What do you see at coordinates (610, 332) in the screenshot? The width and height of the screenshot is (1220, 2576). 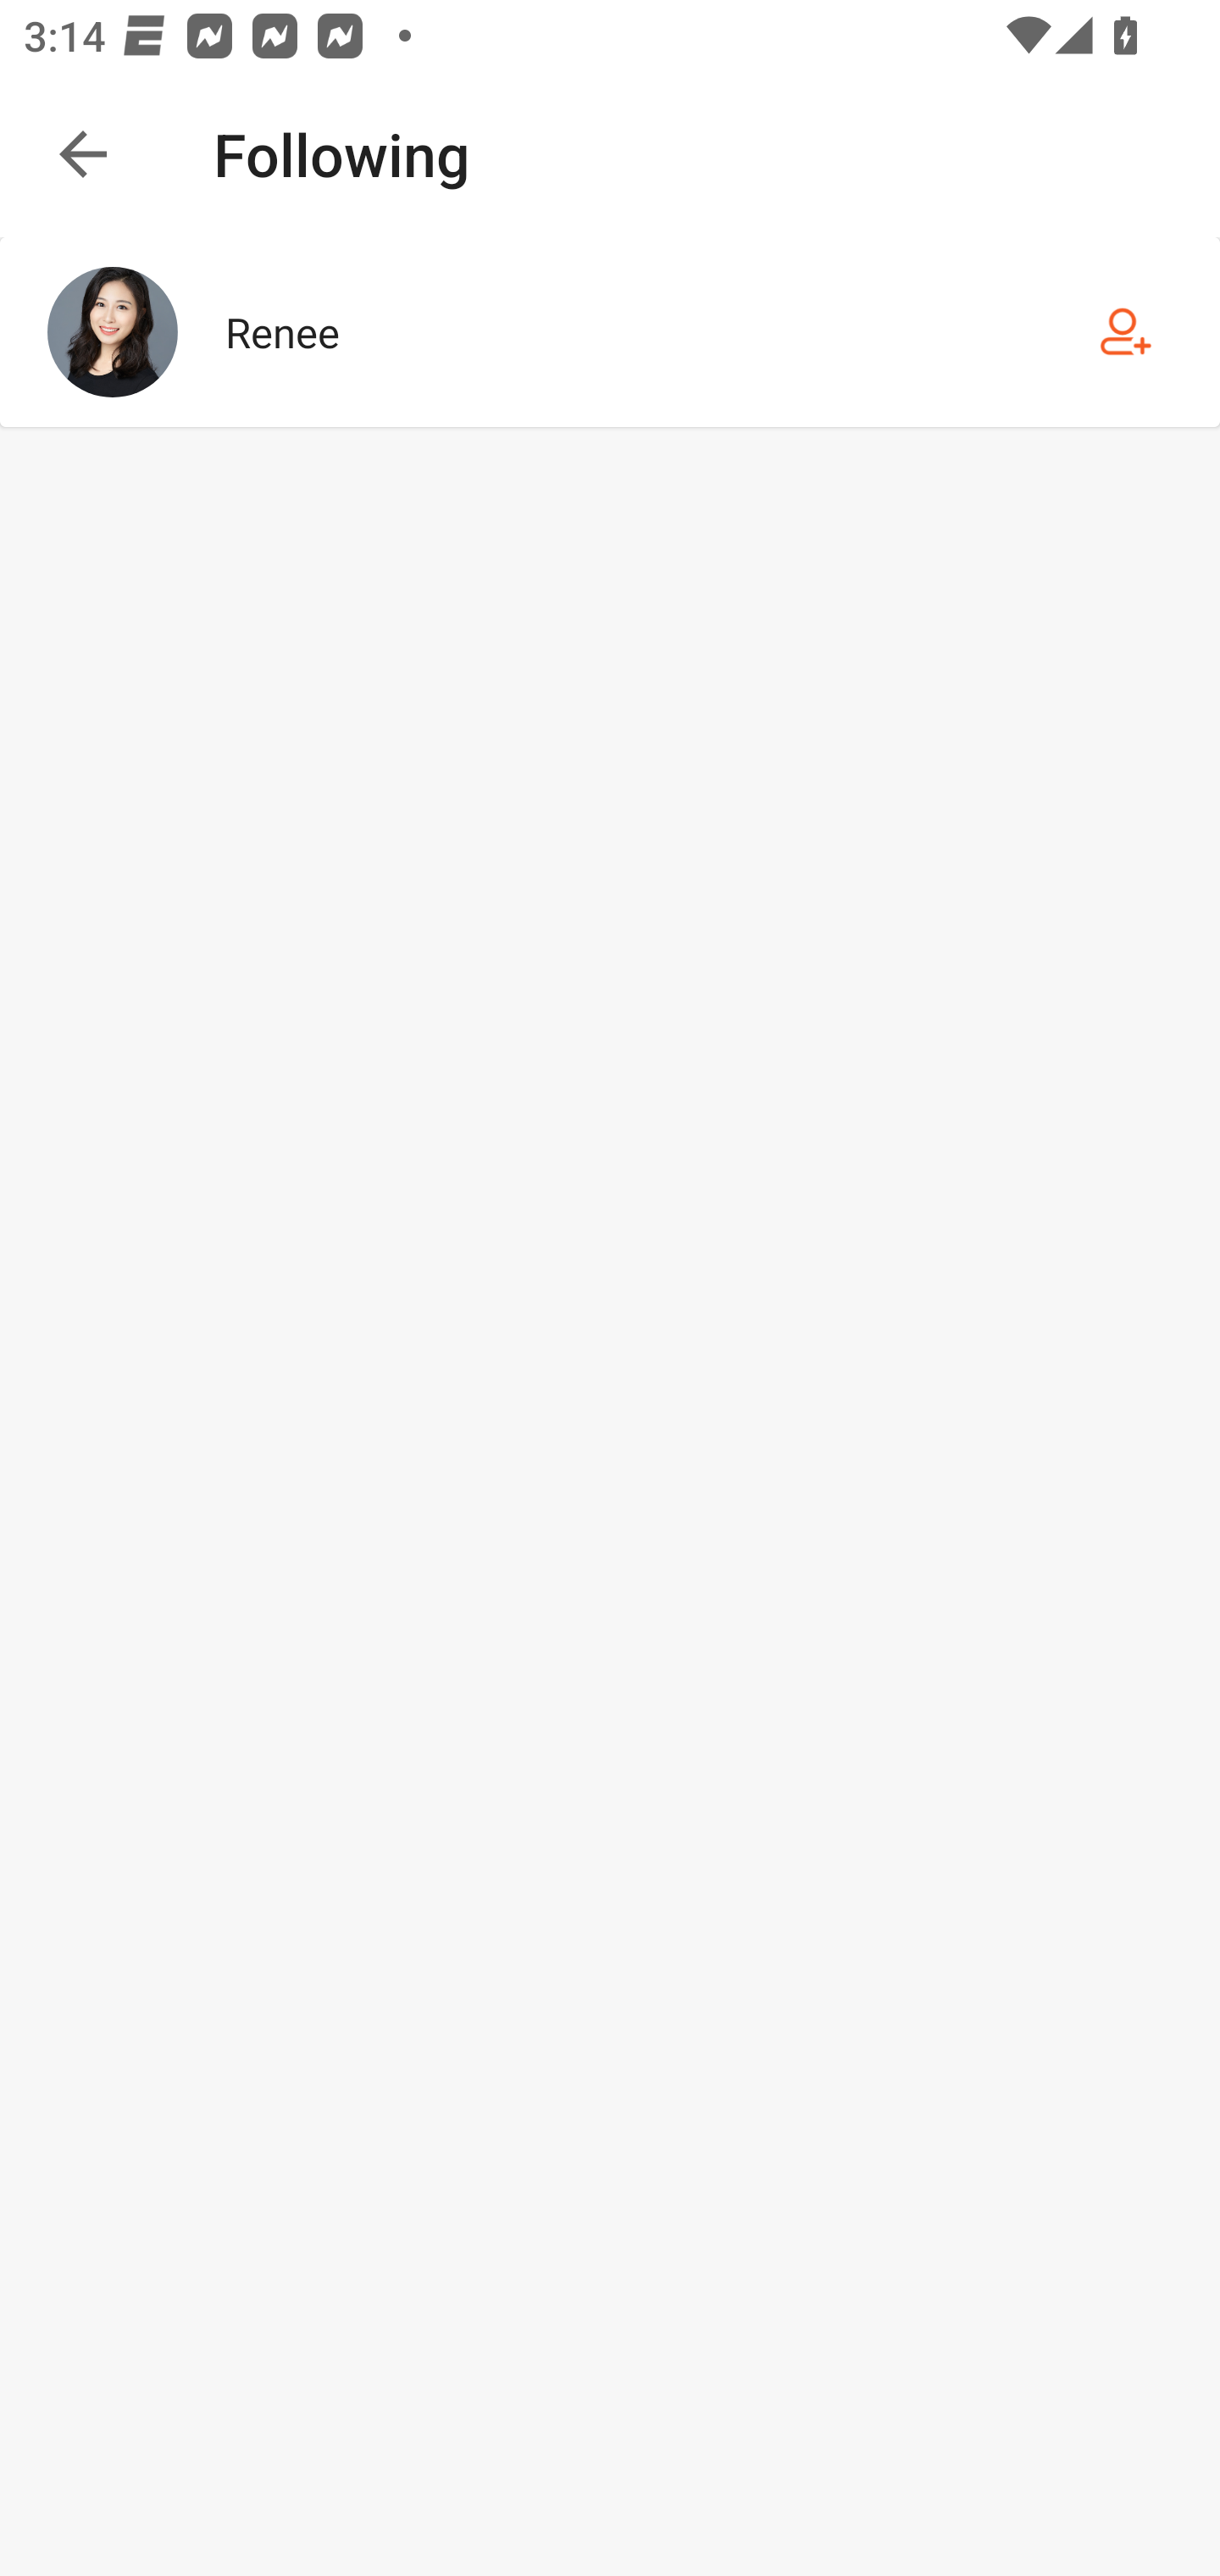 I see `Renee` at bounding box center [610, 332].